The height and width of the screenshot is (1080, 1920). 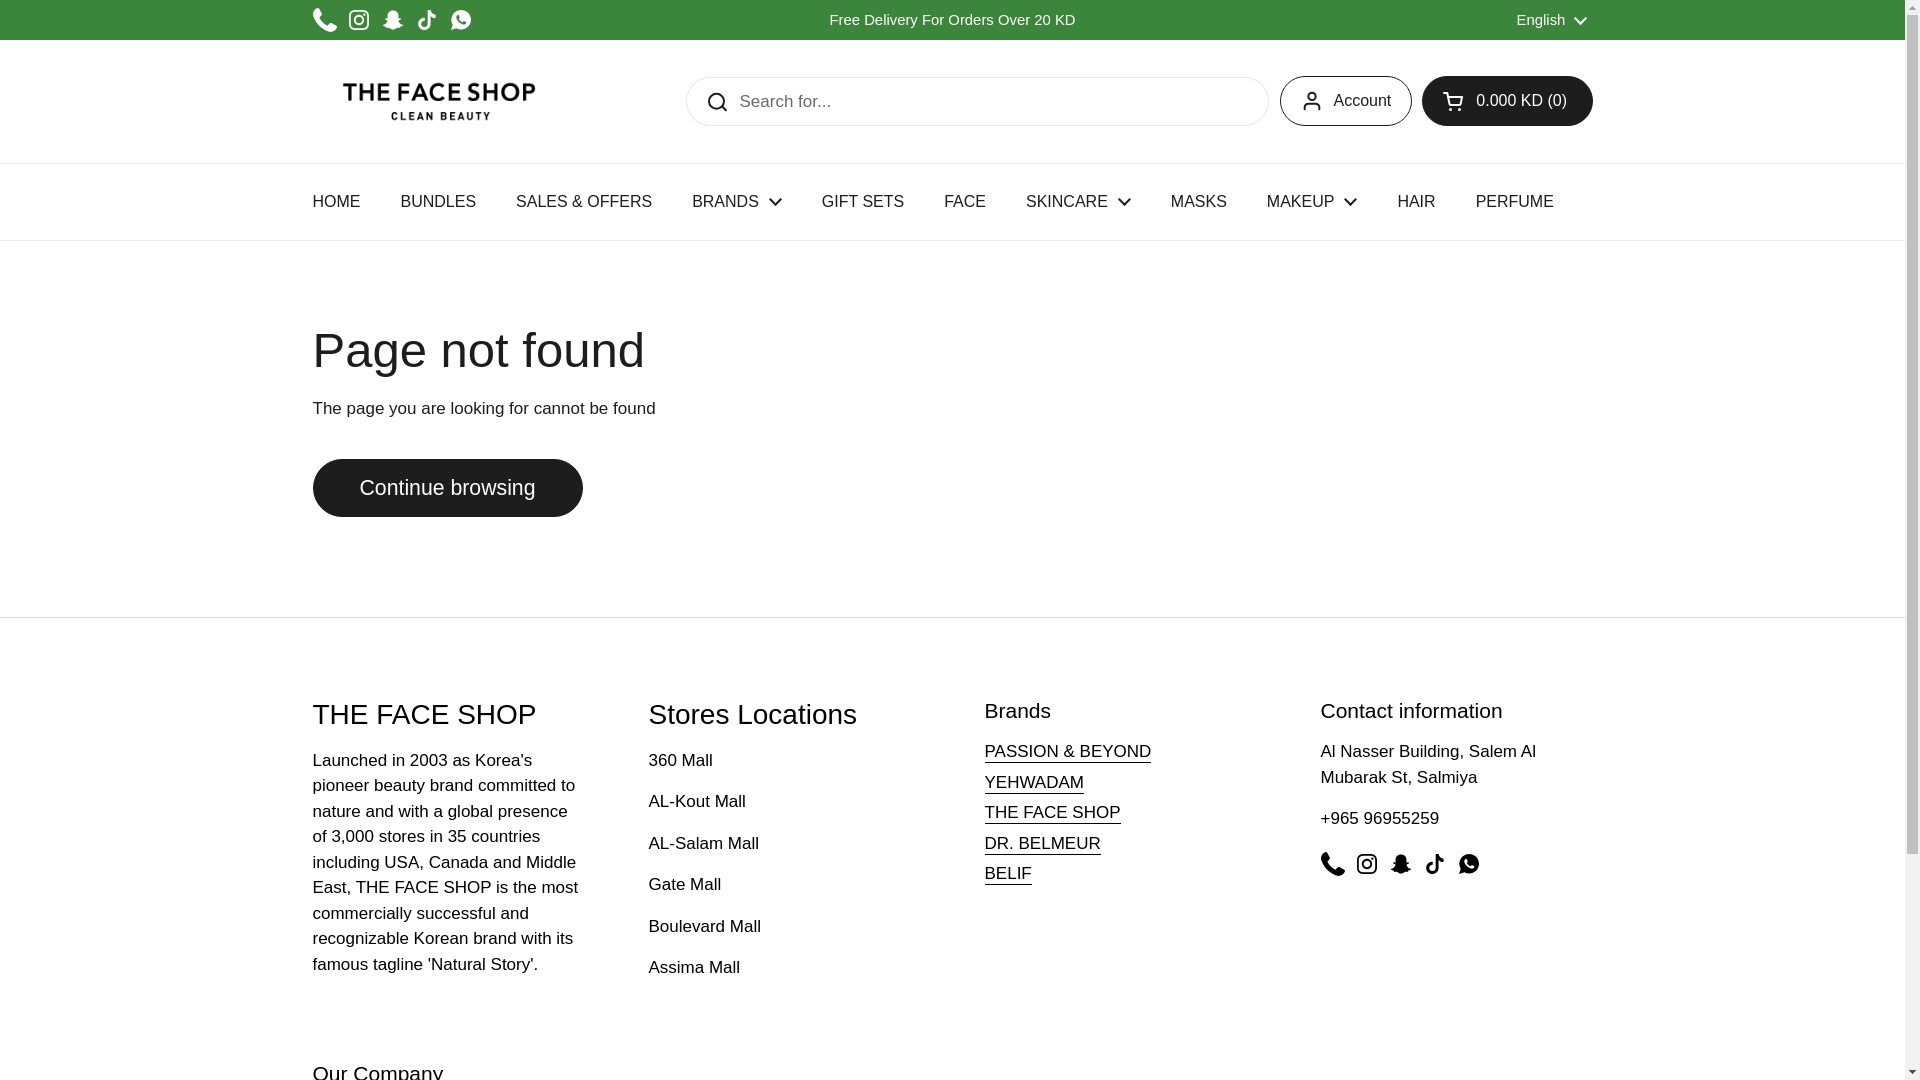 What do you see at coordinates (426, 20) in the screenshot?
I see `TikTok` at bounding box center [426, 20].